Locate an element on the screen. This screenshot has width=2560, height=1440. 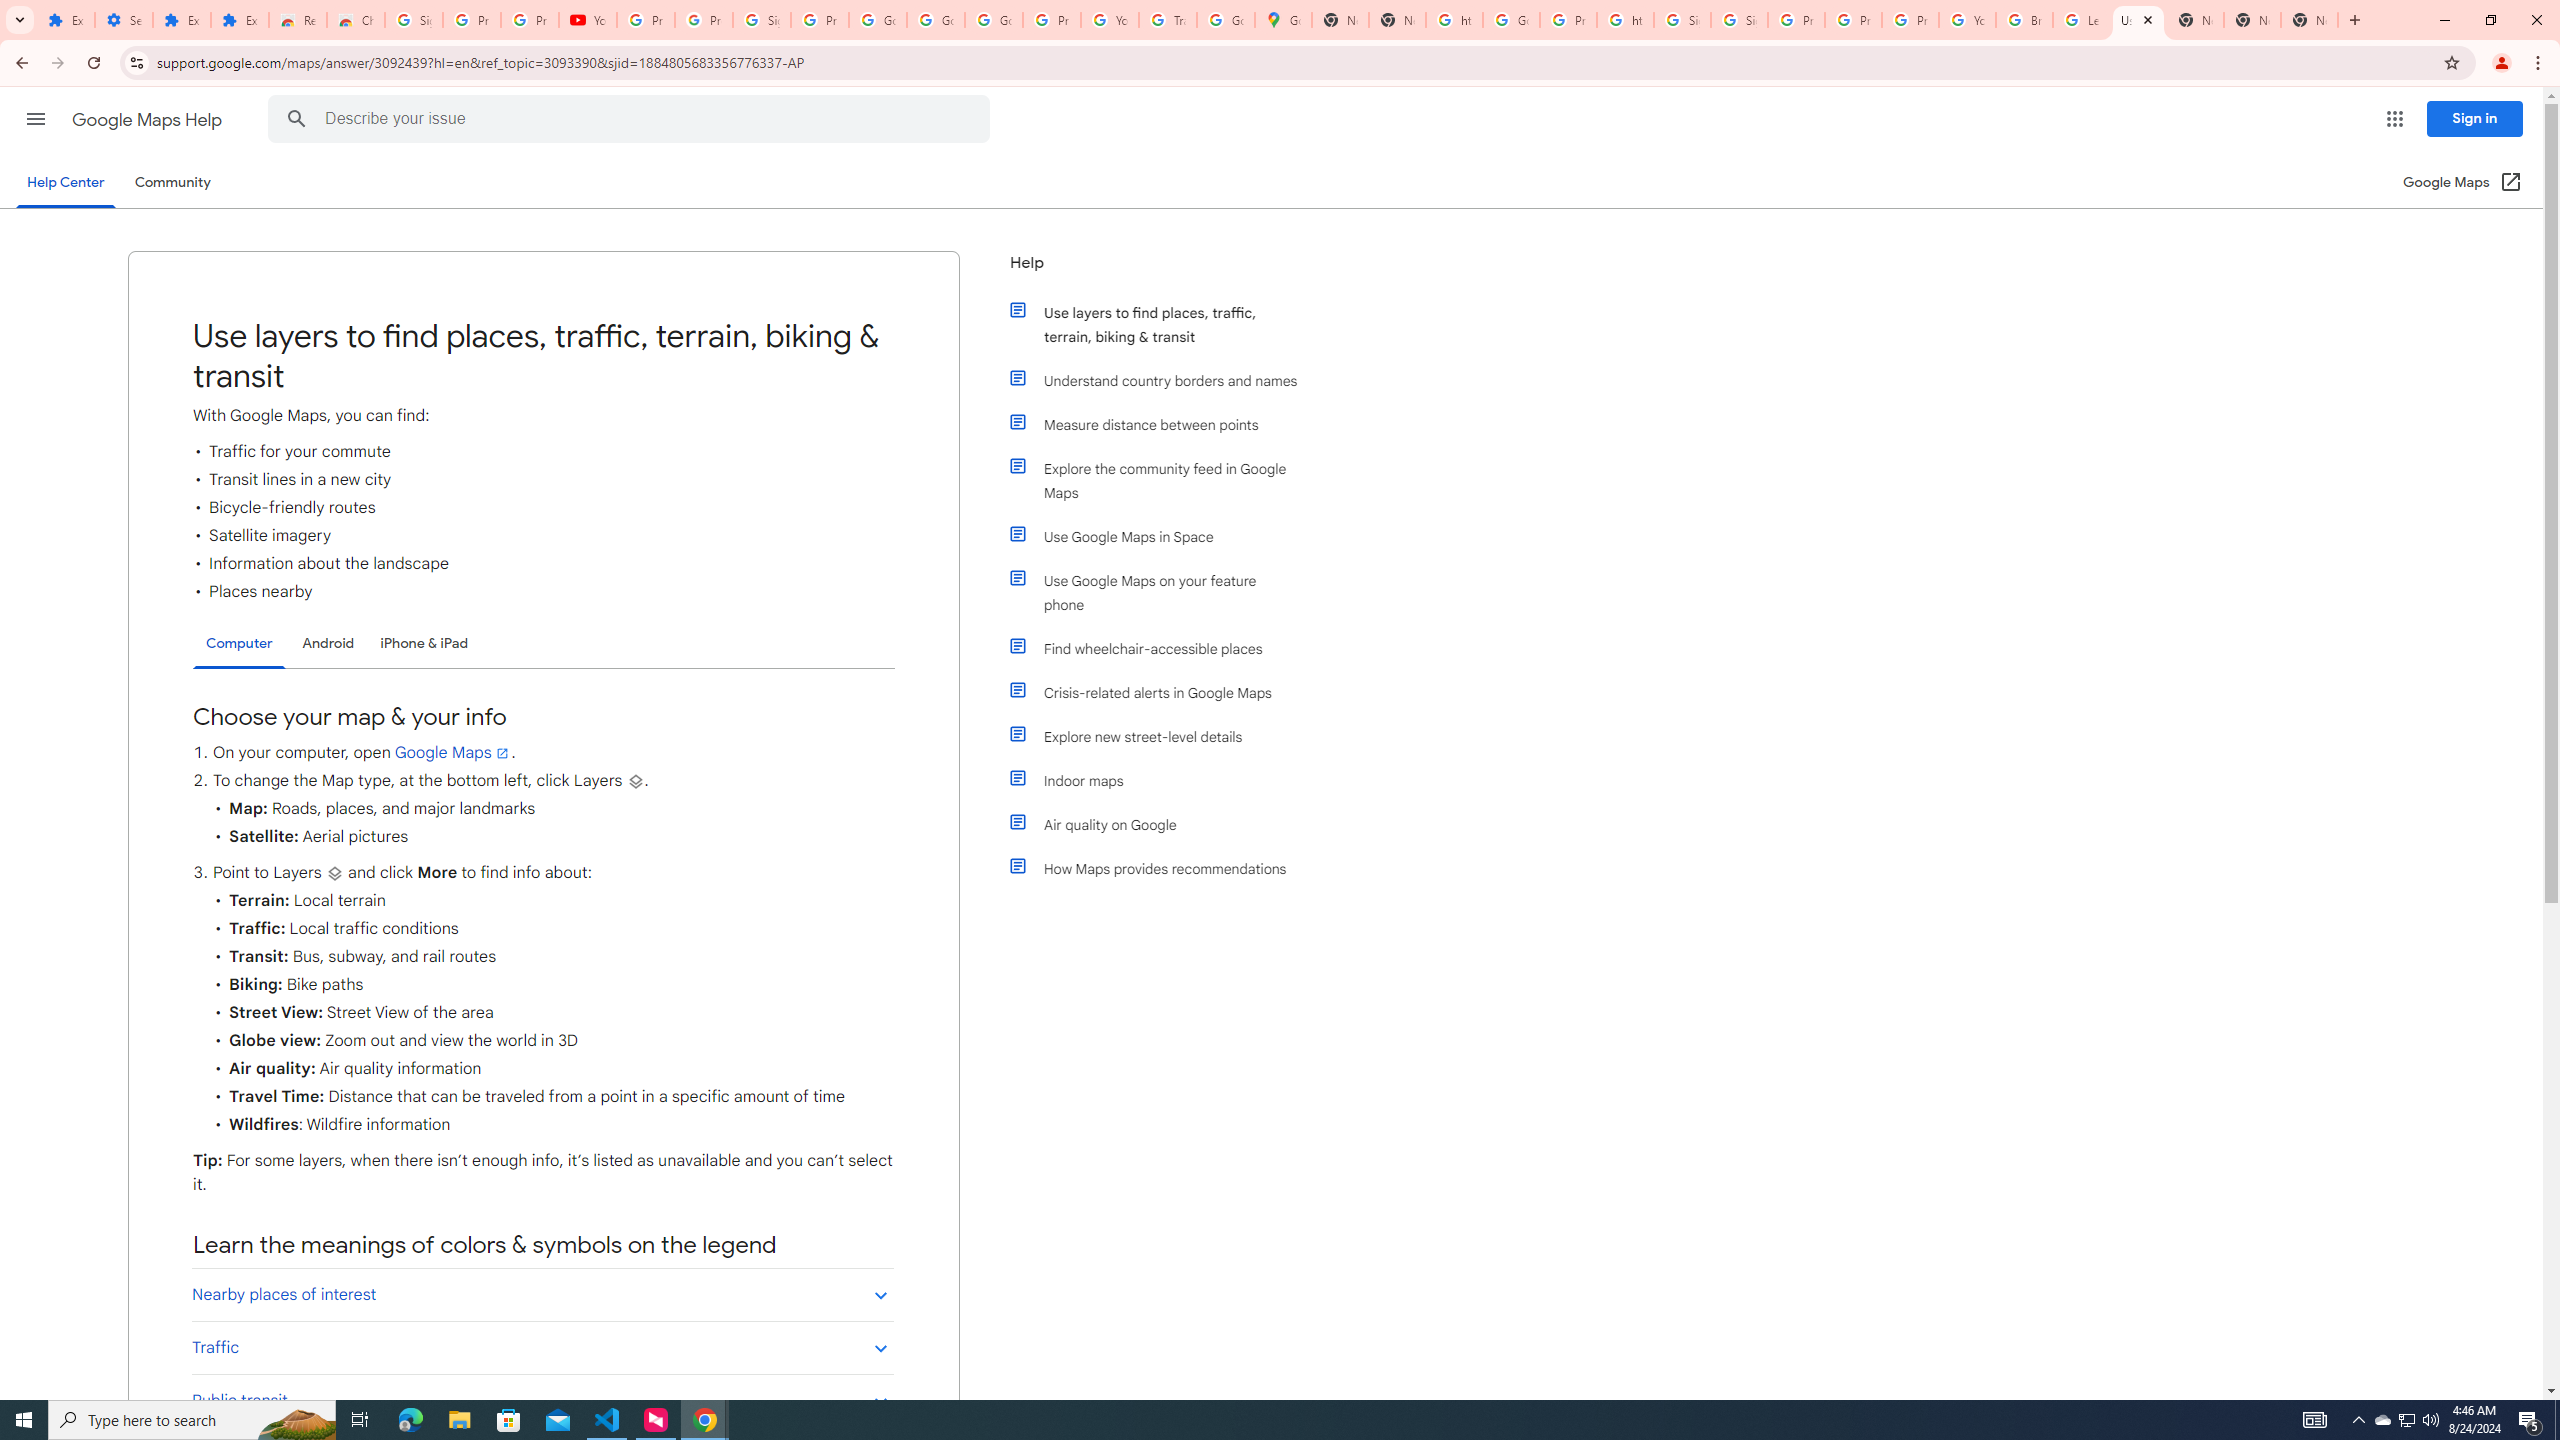
Nearby places of interest is located at coordinates (542, 1294).